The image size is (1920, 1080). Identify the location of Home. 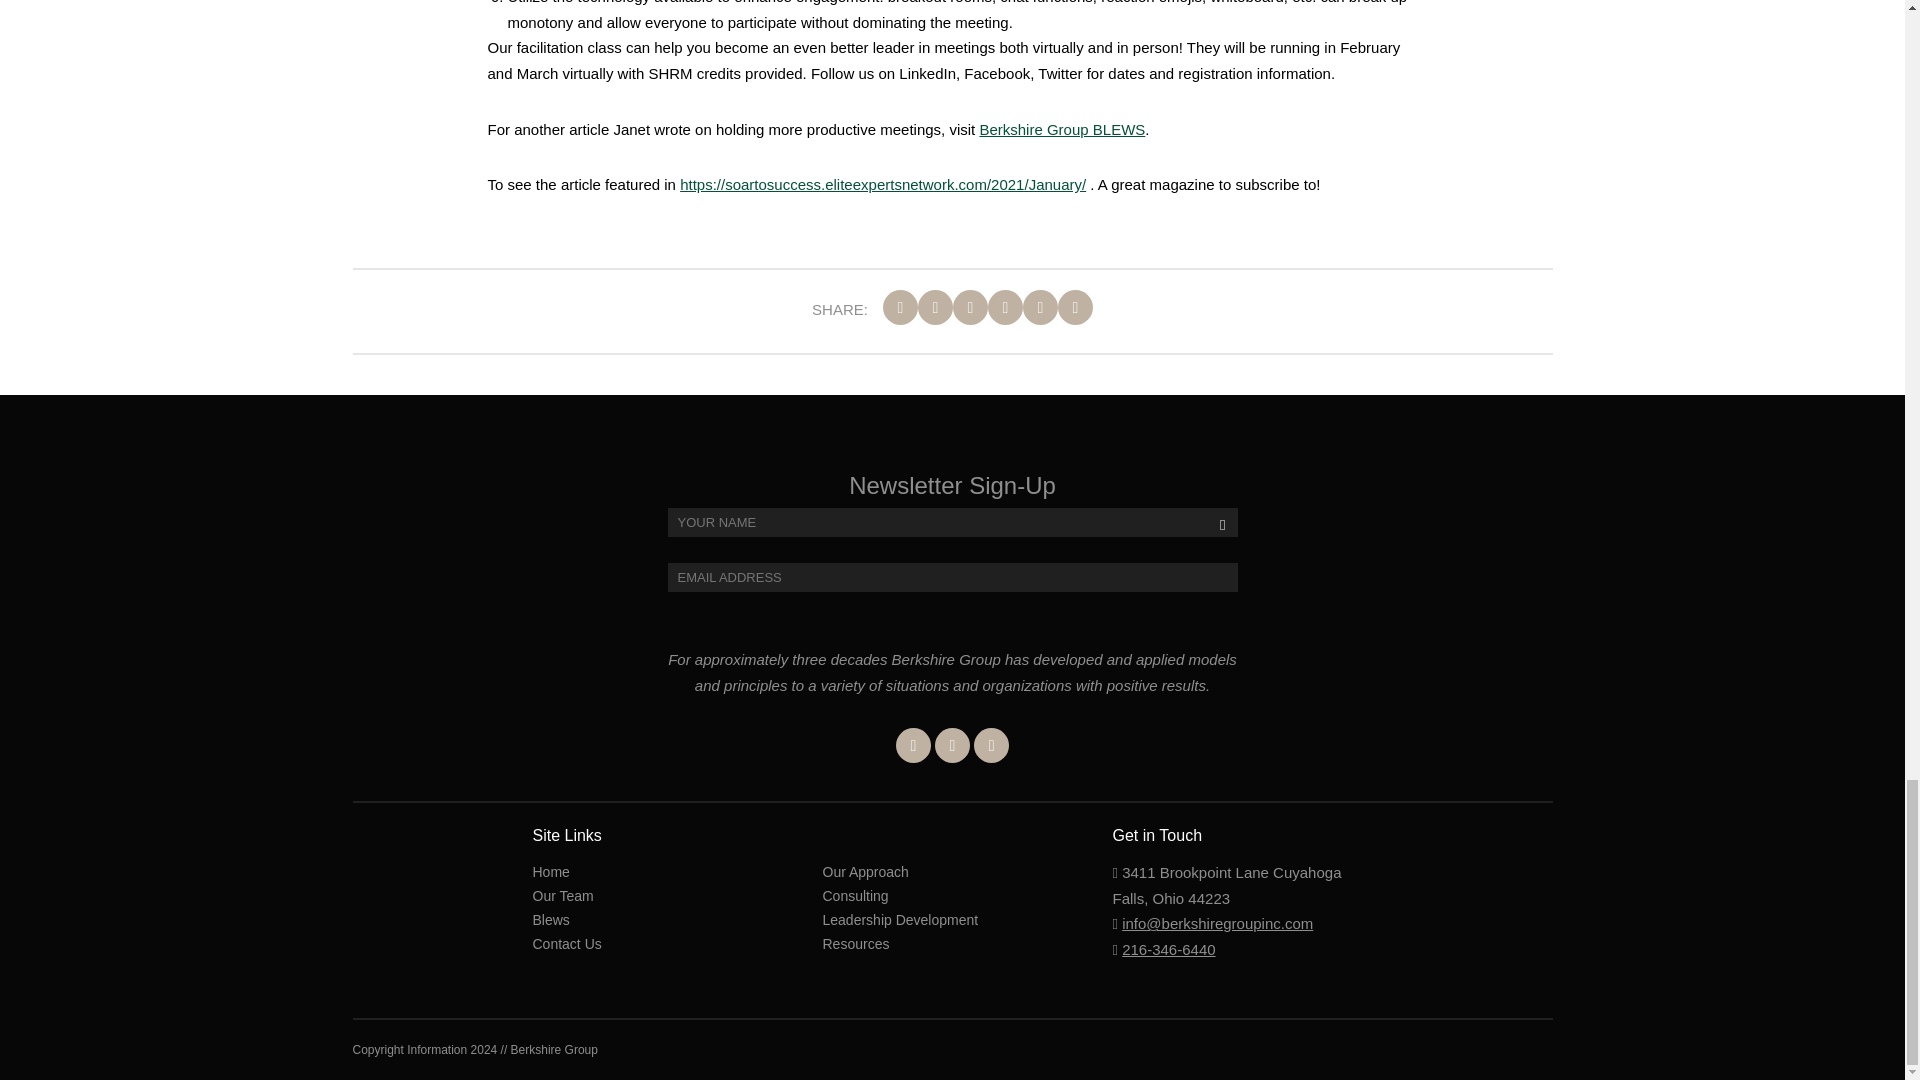
(550, 872).